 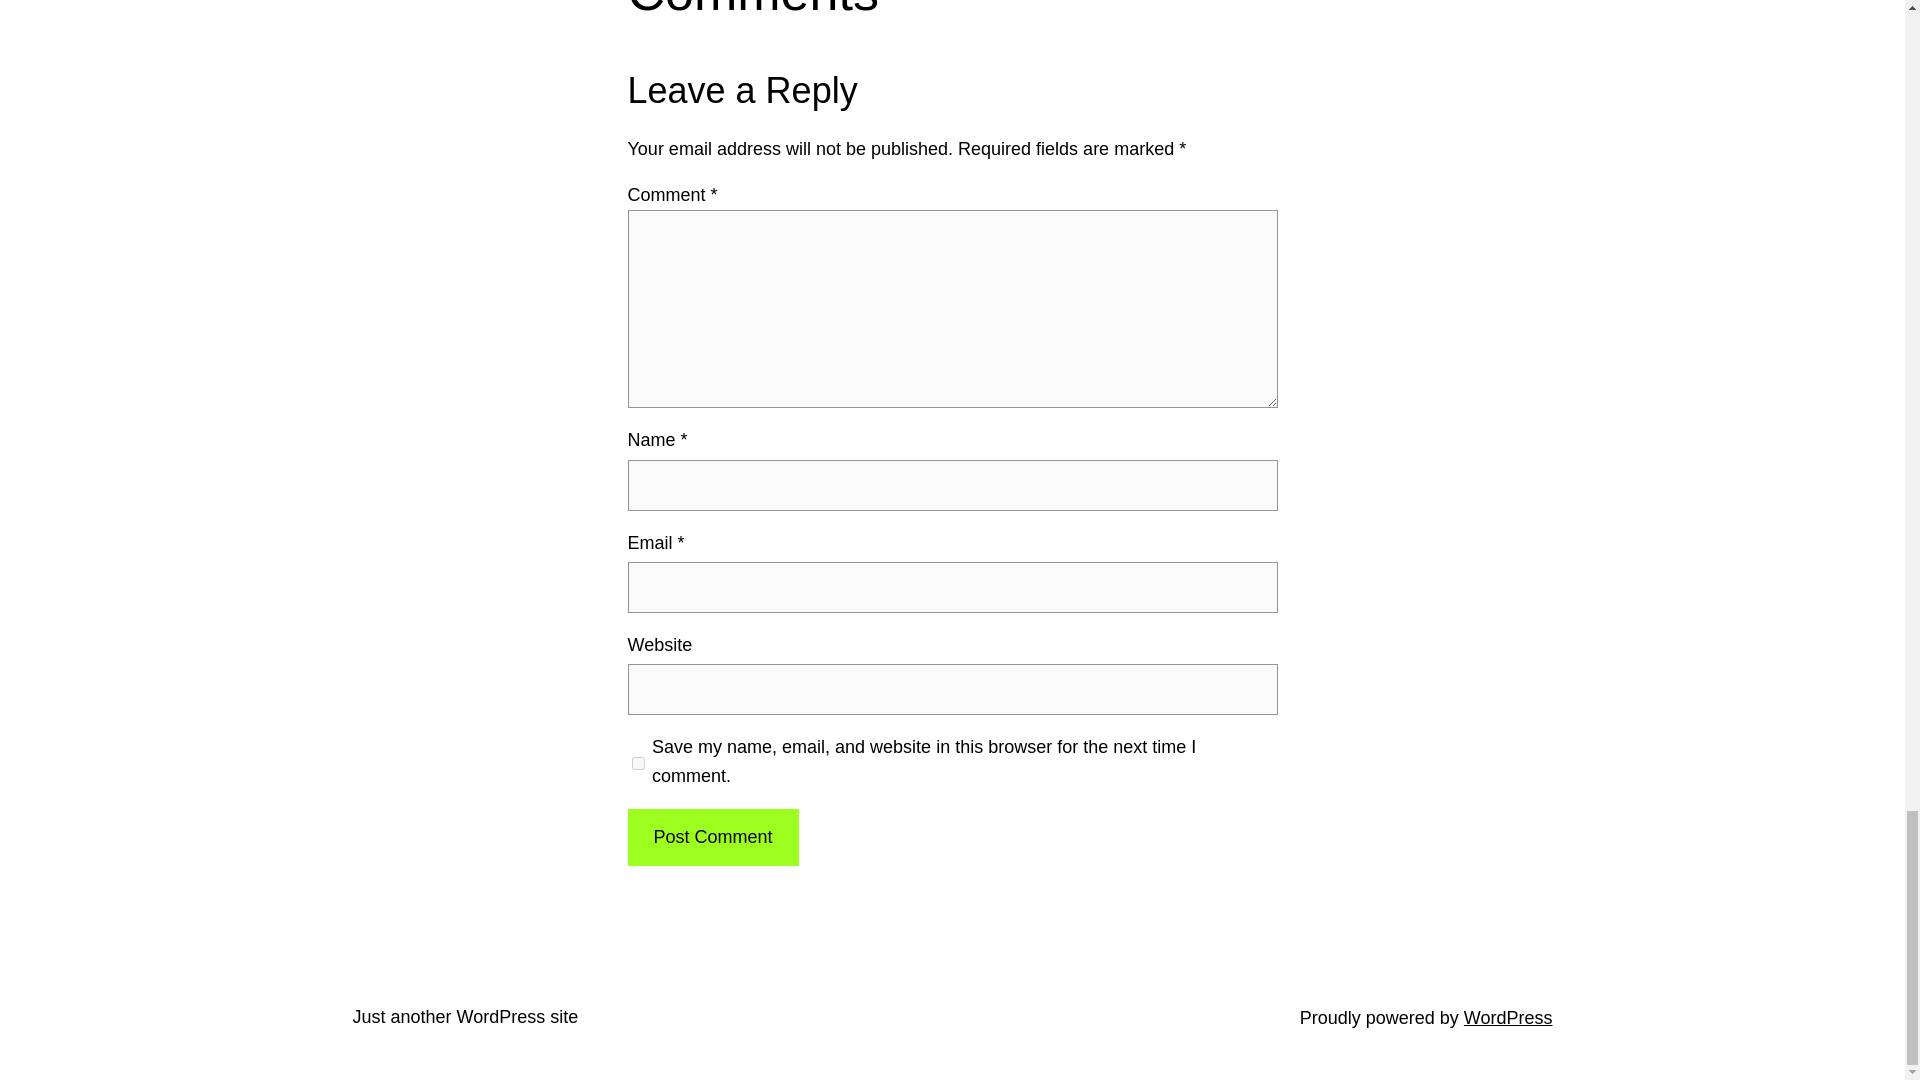 I want to click on WordPress, so click(x=1508, y=1018).